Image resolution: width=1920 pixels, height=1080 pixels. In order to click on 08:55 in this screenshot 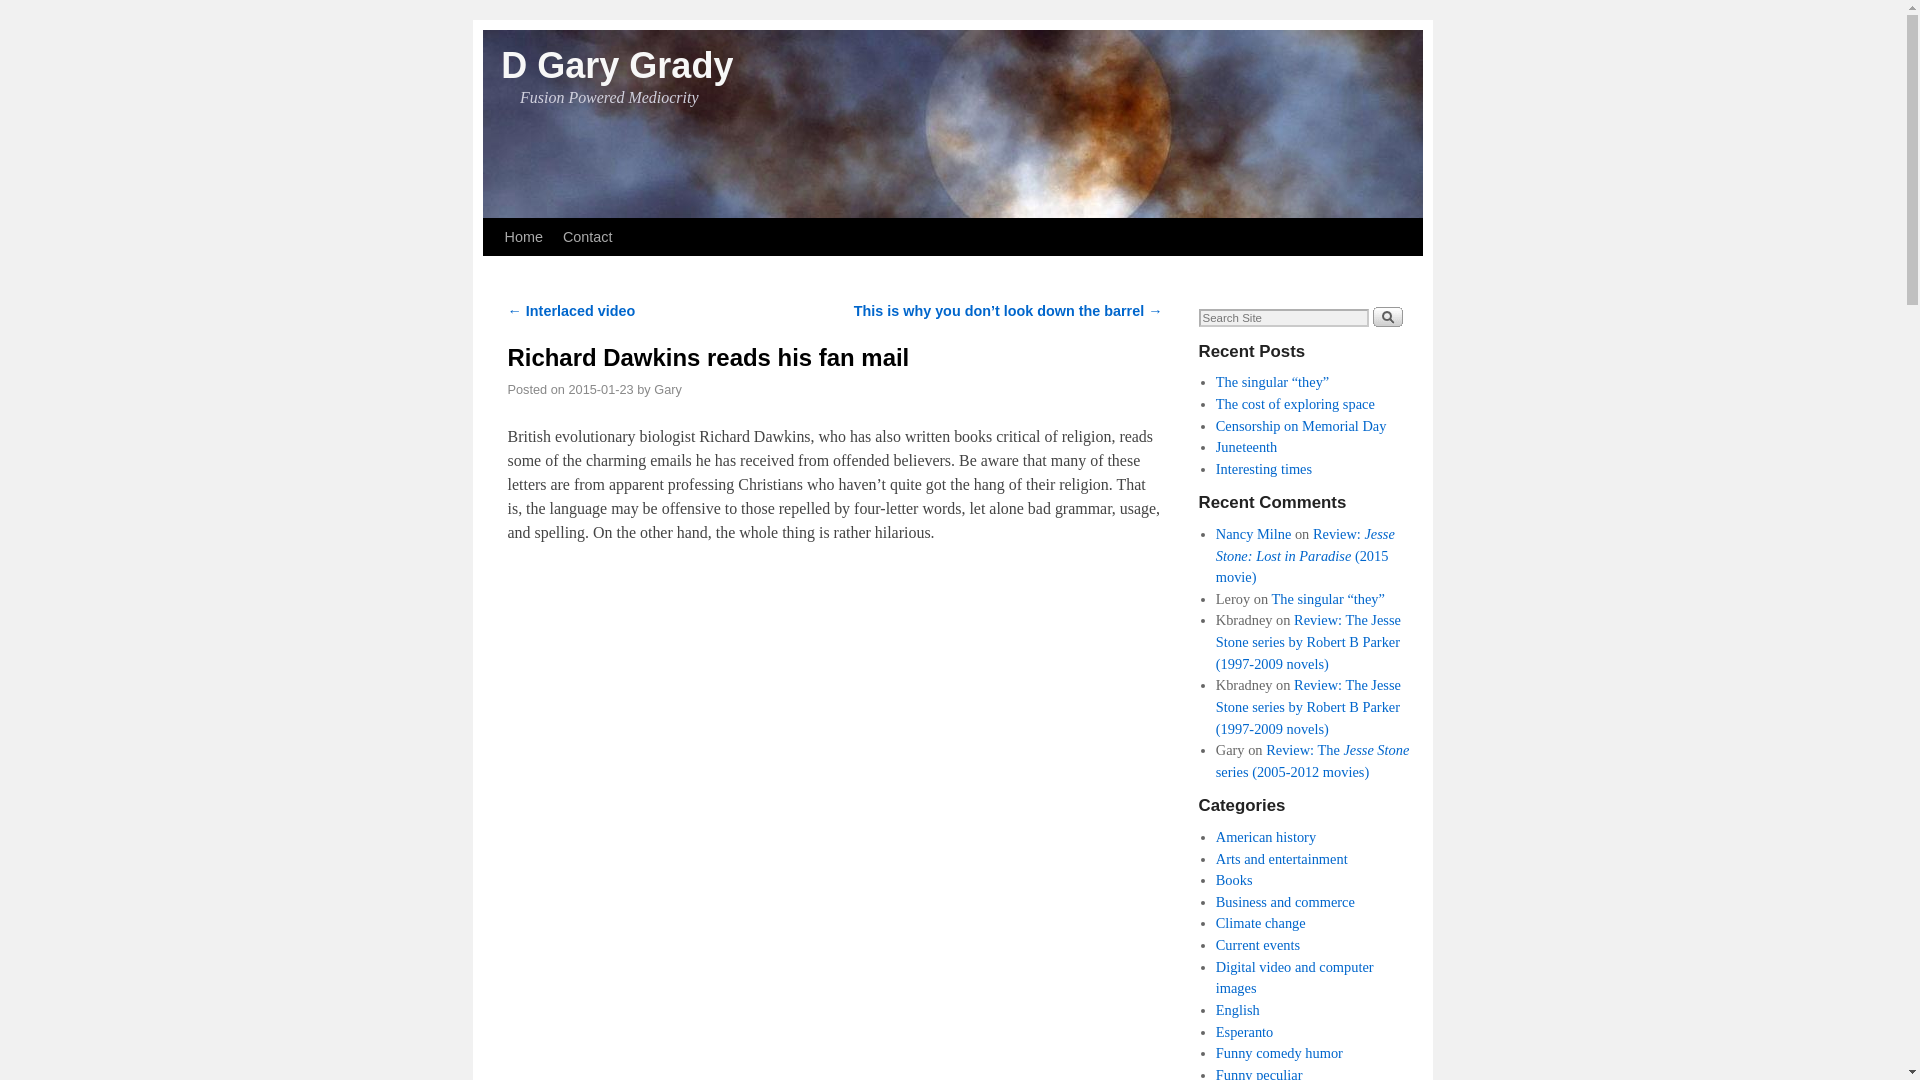, I will do `click(600, 390)`.